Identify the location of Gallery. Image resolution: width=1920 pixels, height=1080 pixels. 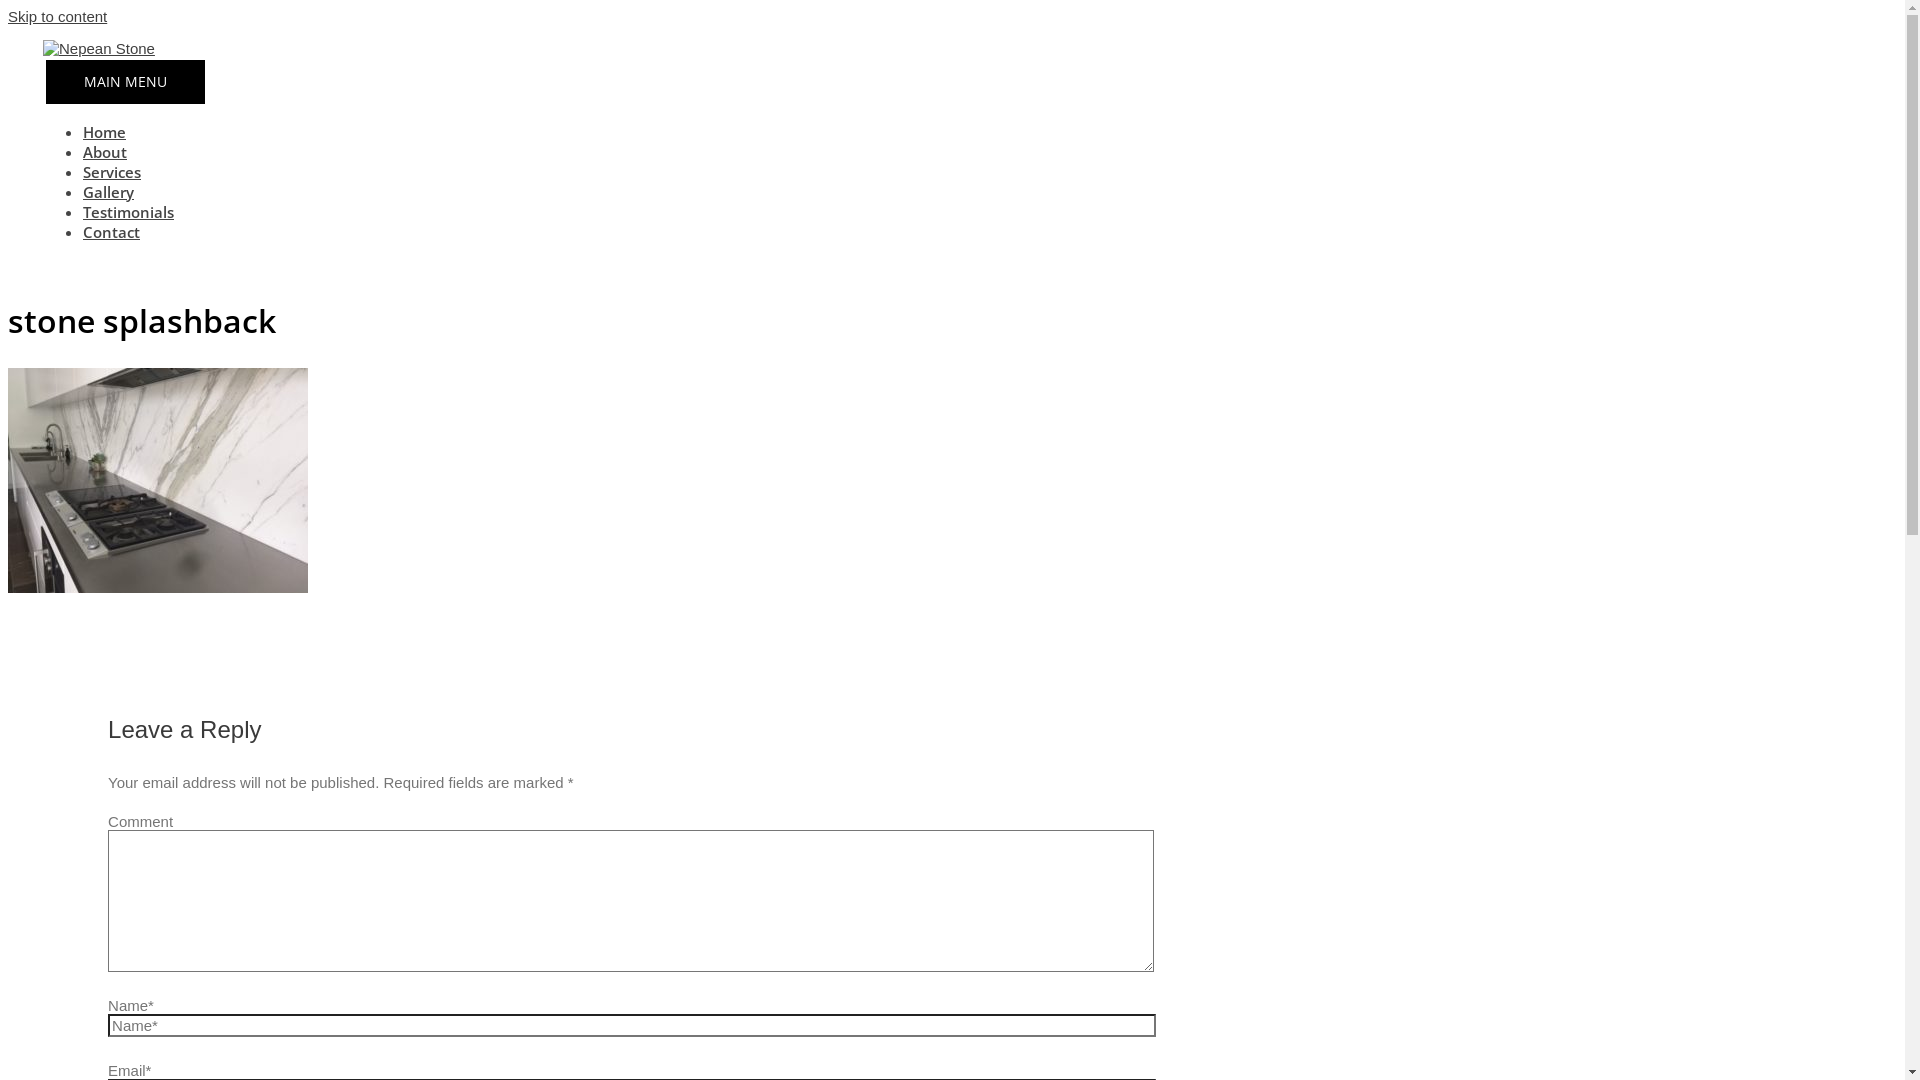
(108, 192).